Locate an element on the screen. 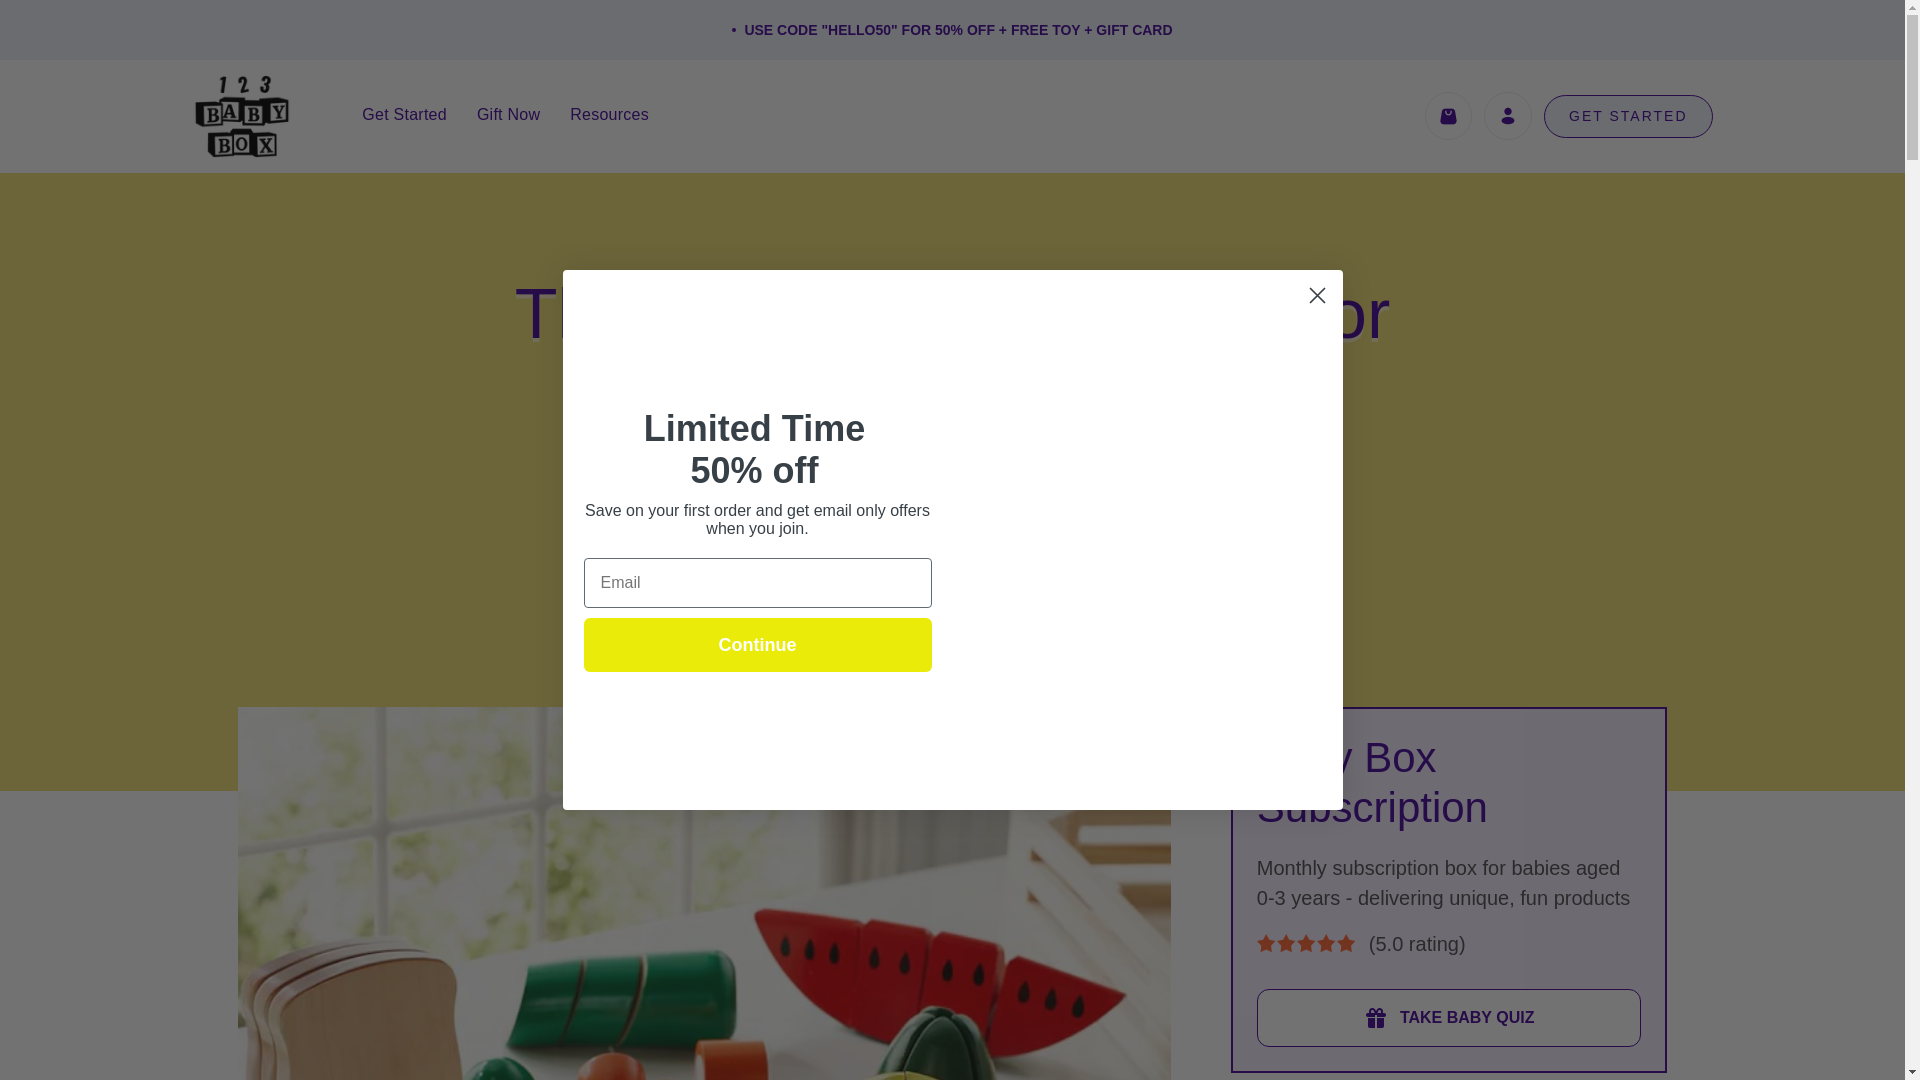  GET STARTED is located at coordinates (1628, 116).